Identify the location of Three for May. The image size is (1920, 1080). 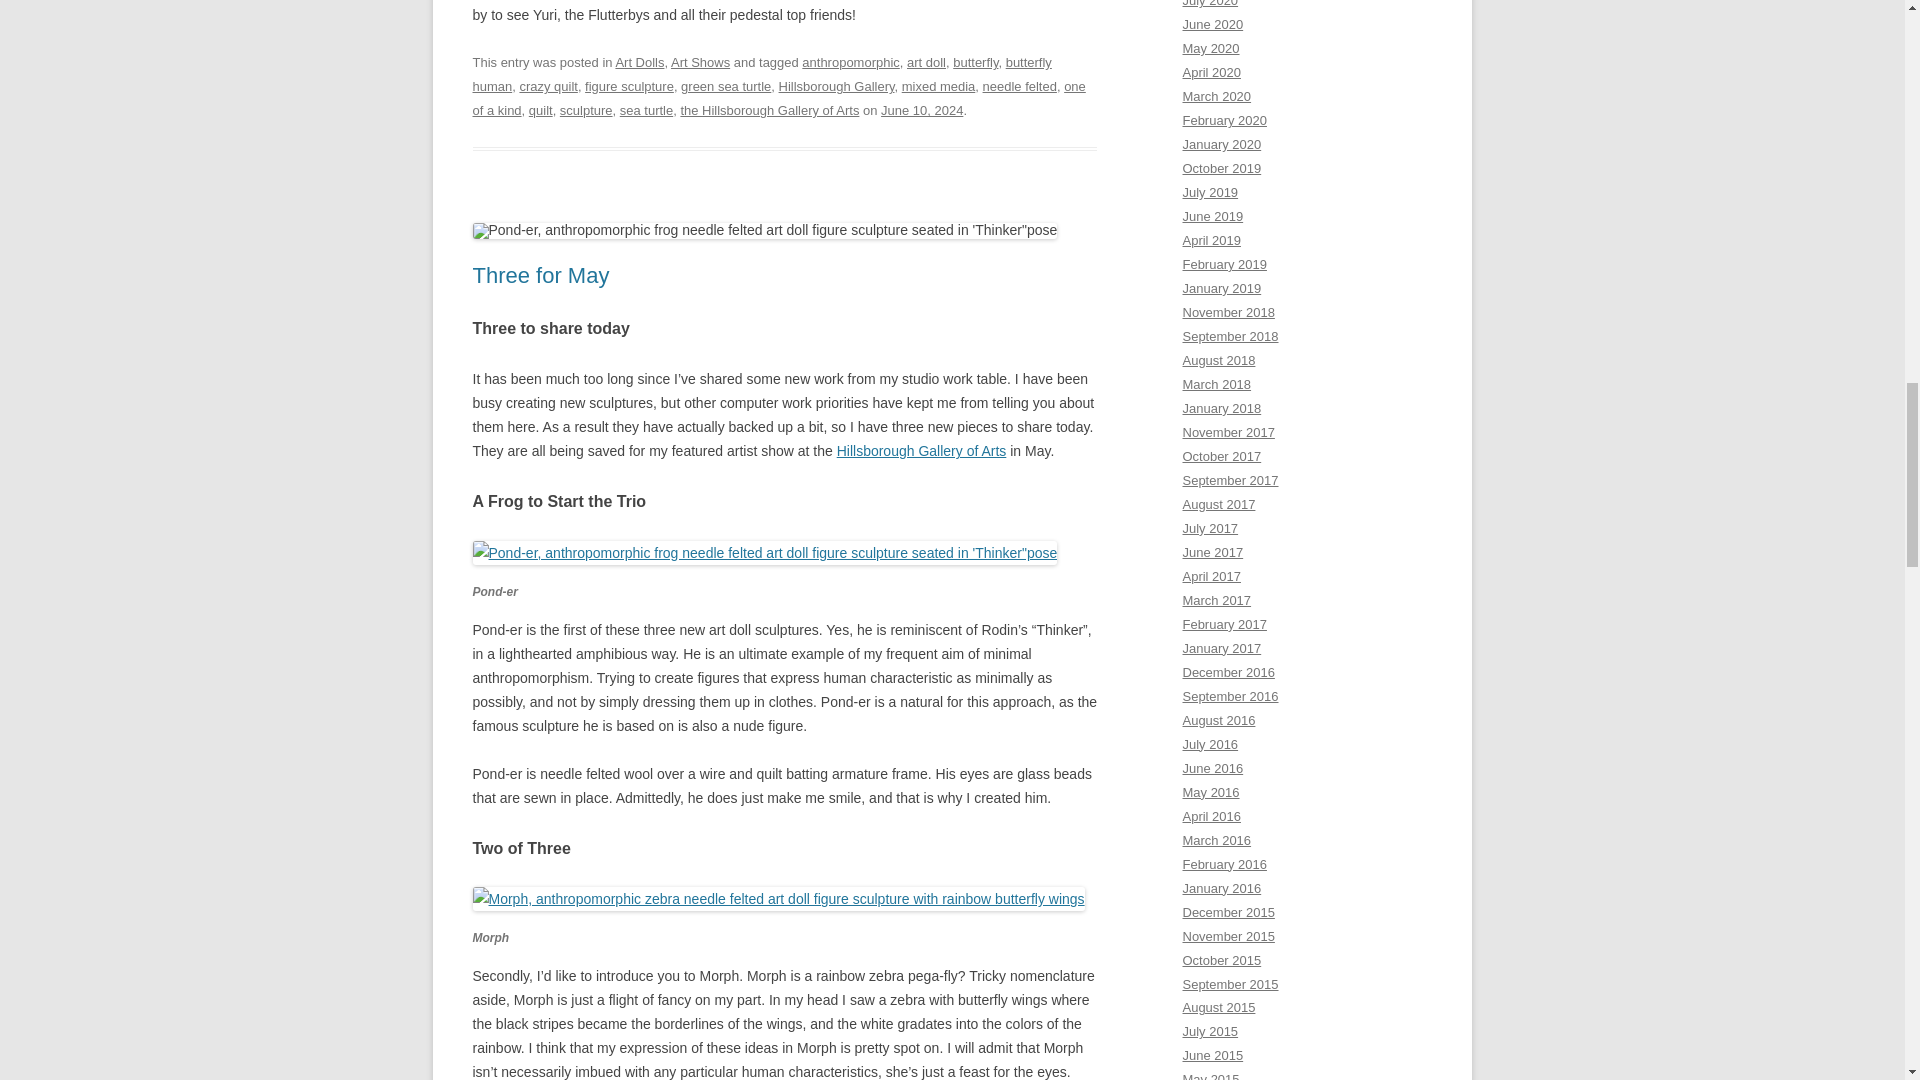
(540, 276).